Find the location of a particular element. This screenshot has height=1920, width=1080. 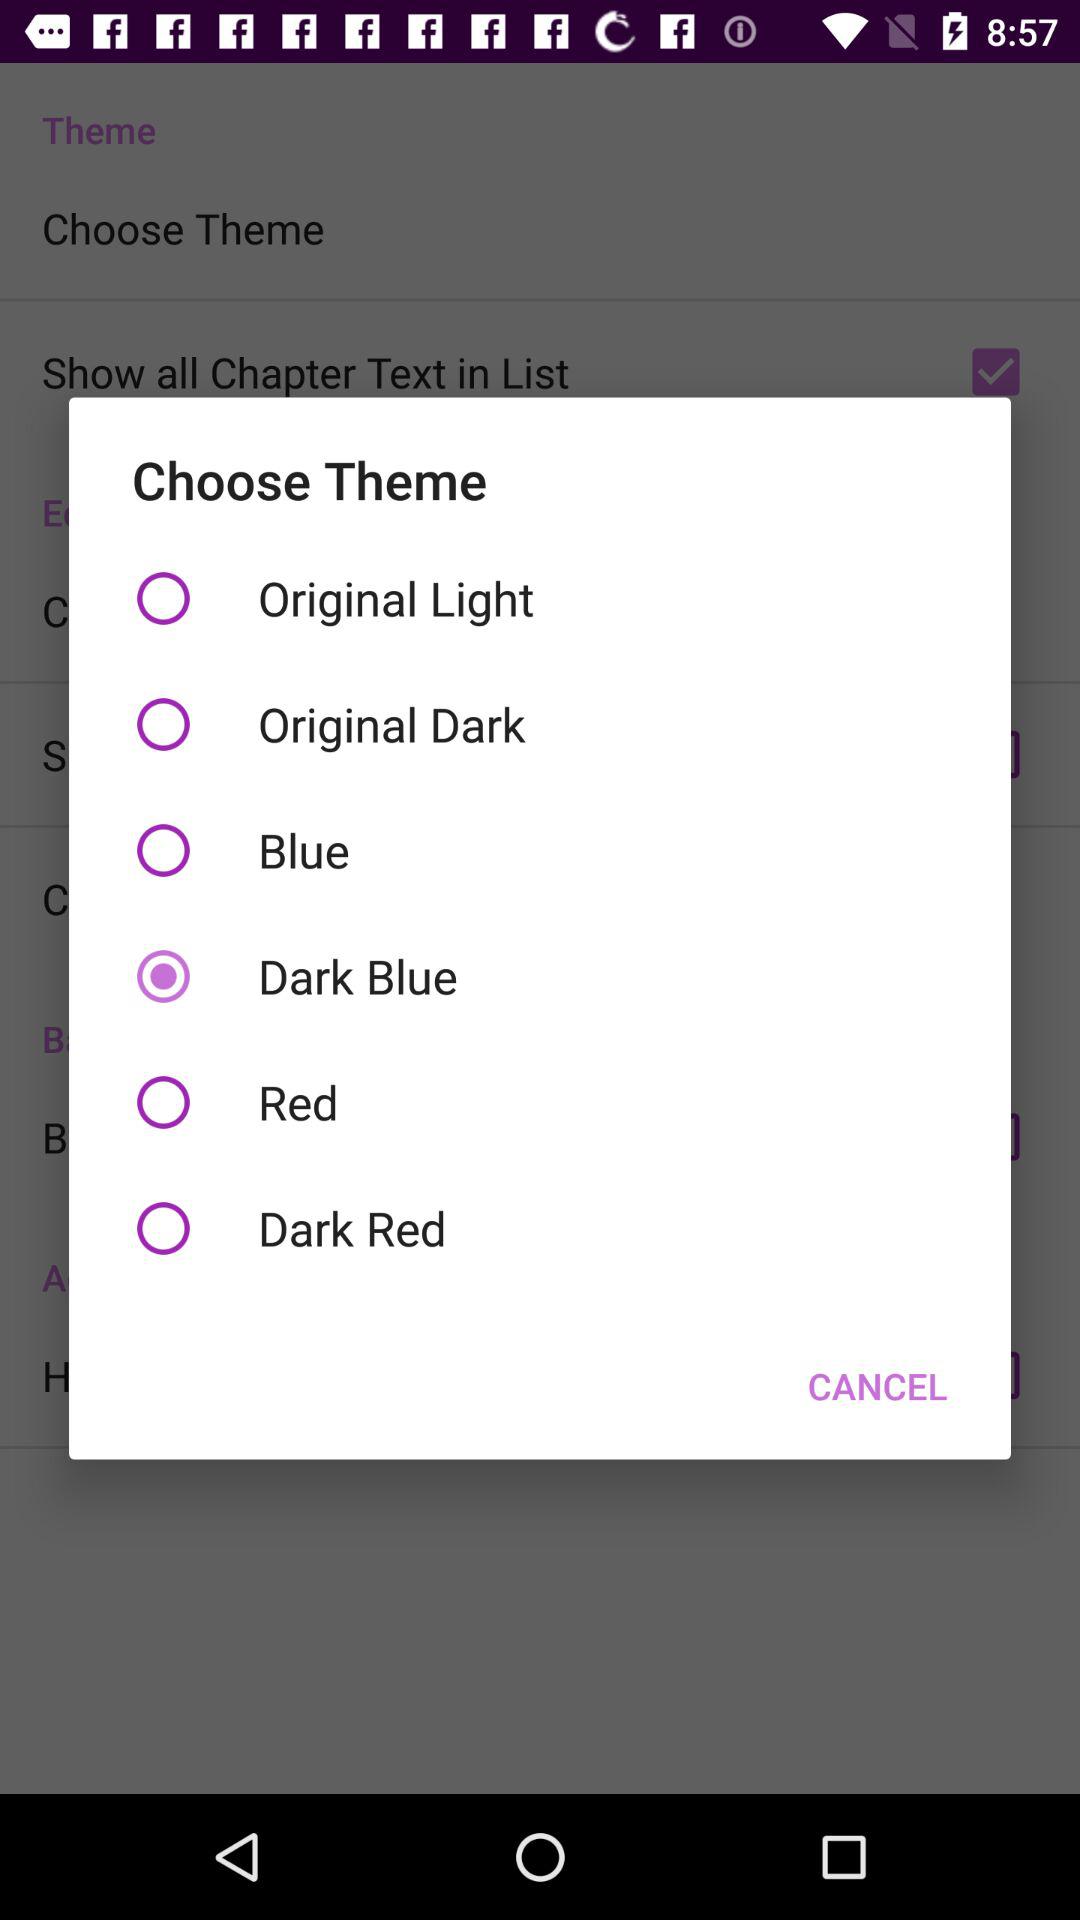

open the button at the bottom right corner is located at coordinates (878, 1385).